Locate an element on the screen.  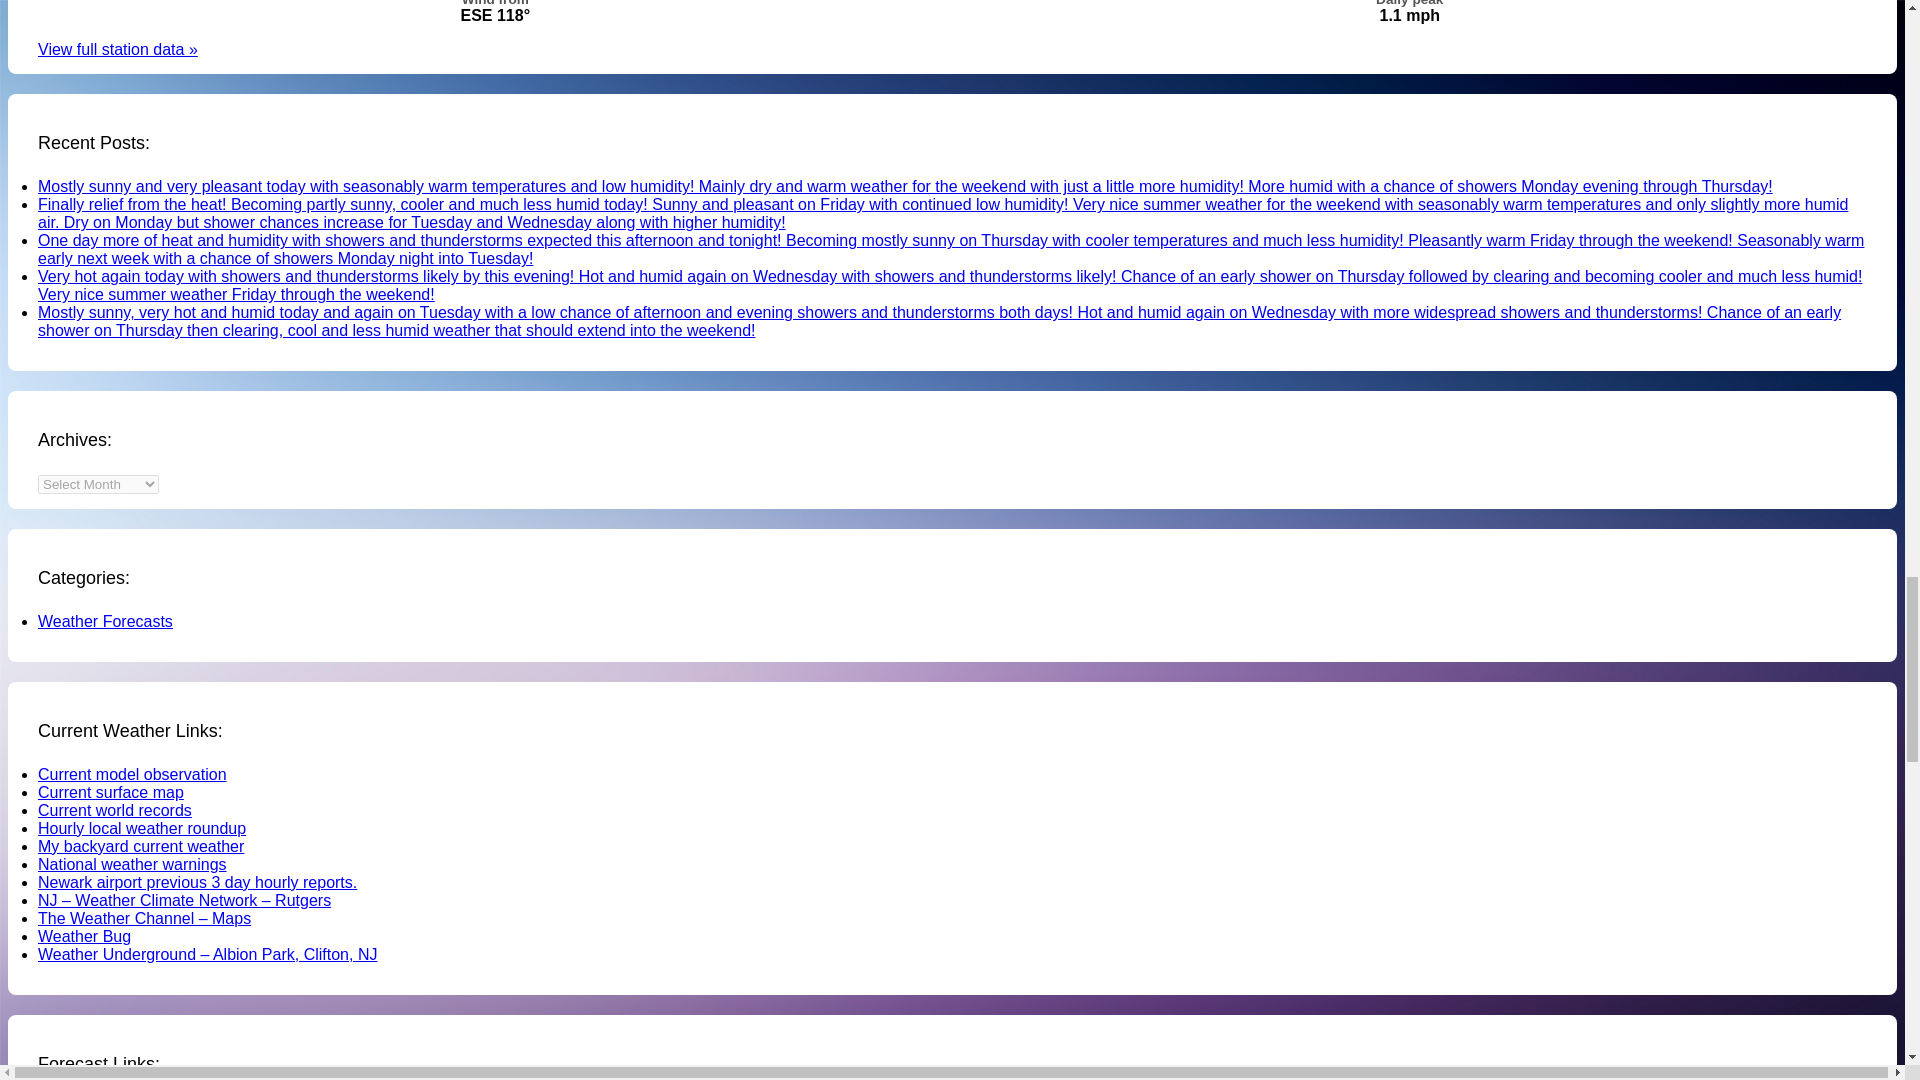
Weather Bug is located at coordinates (84, 936).